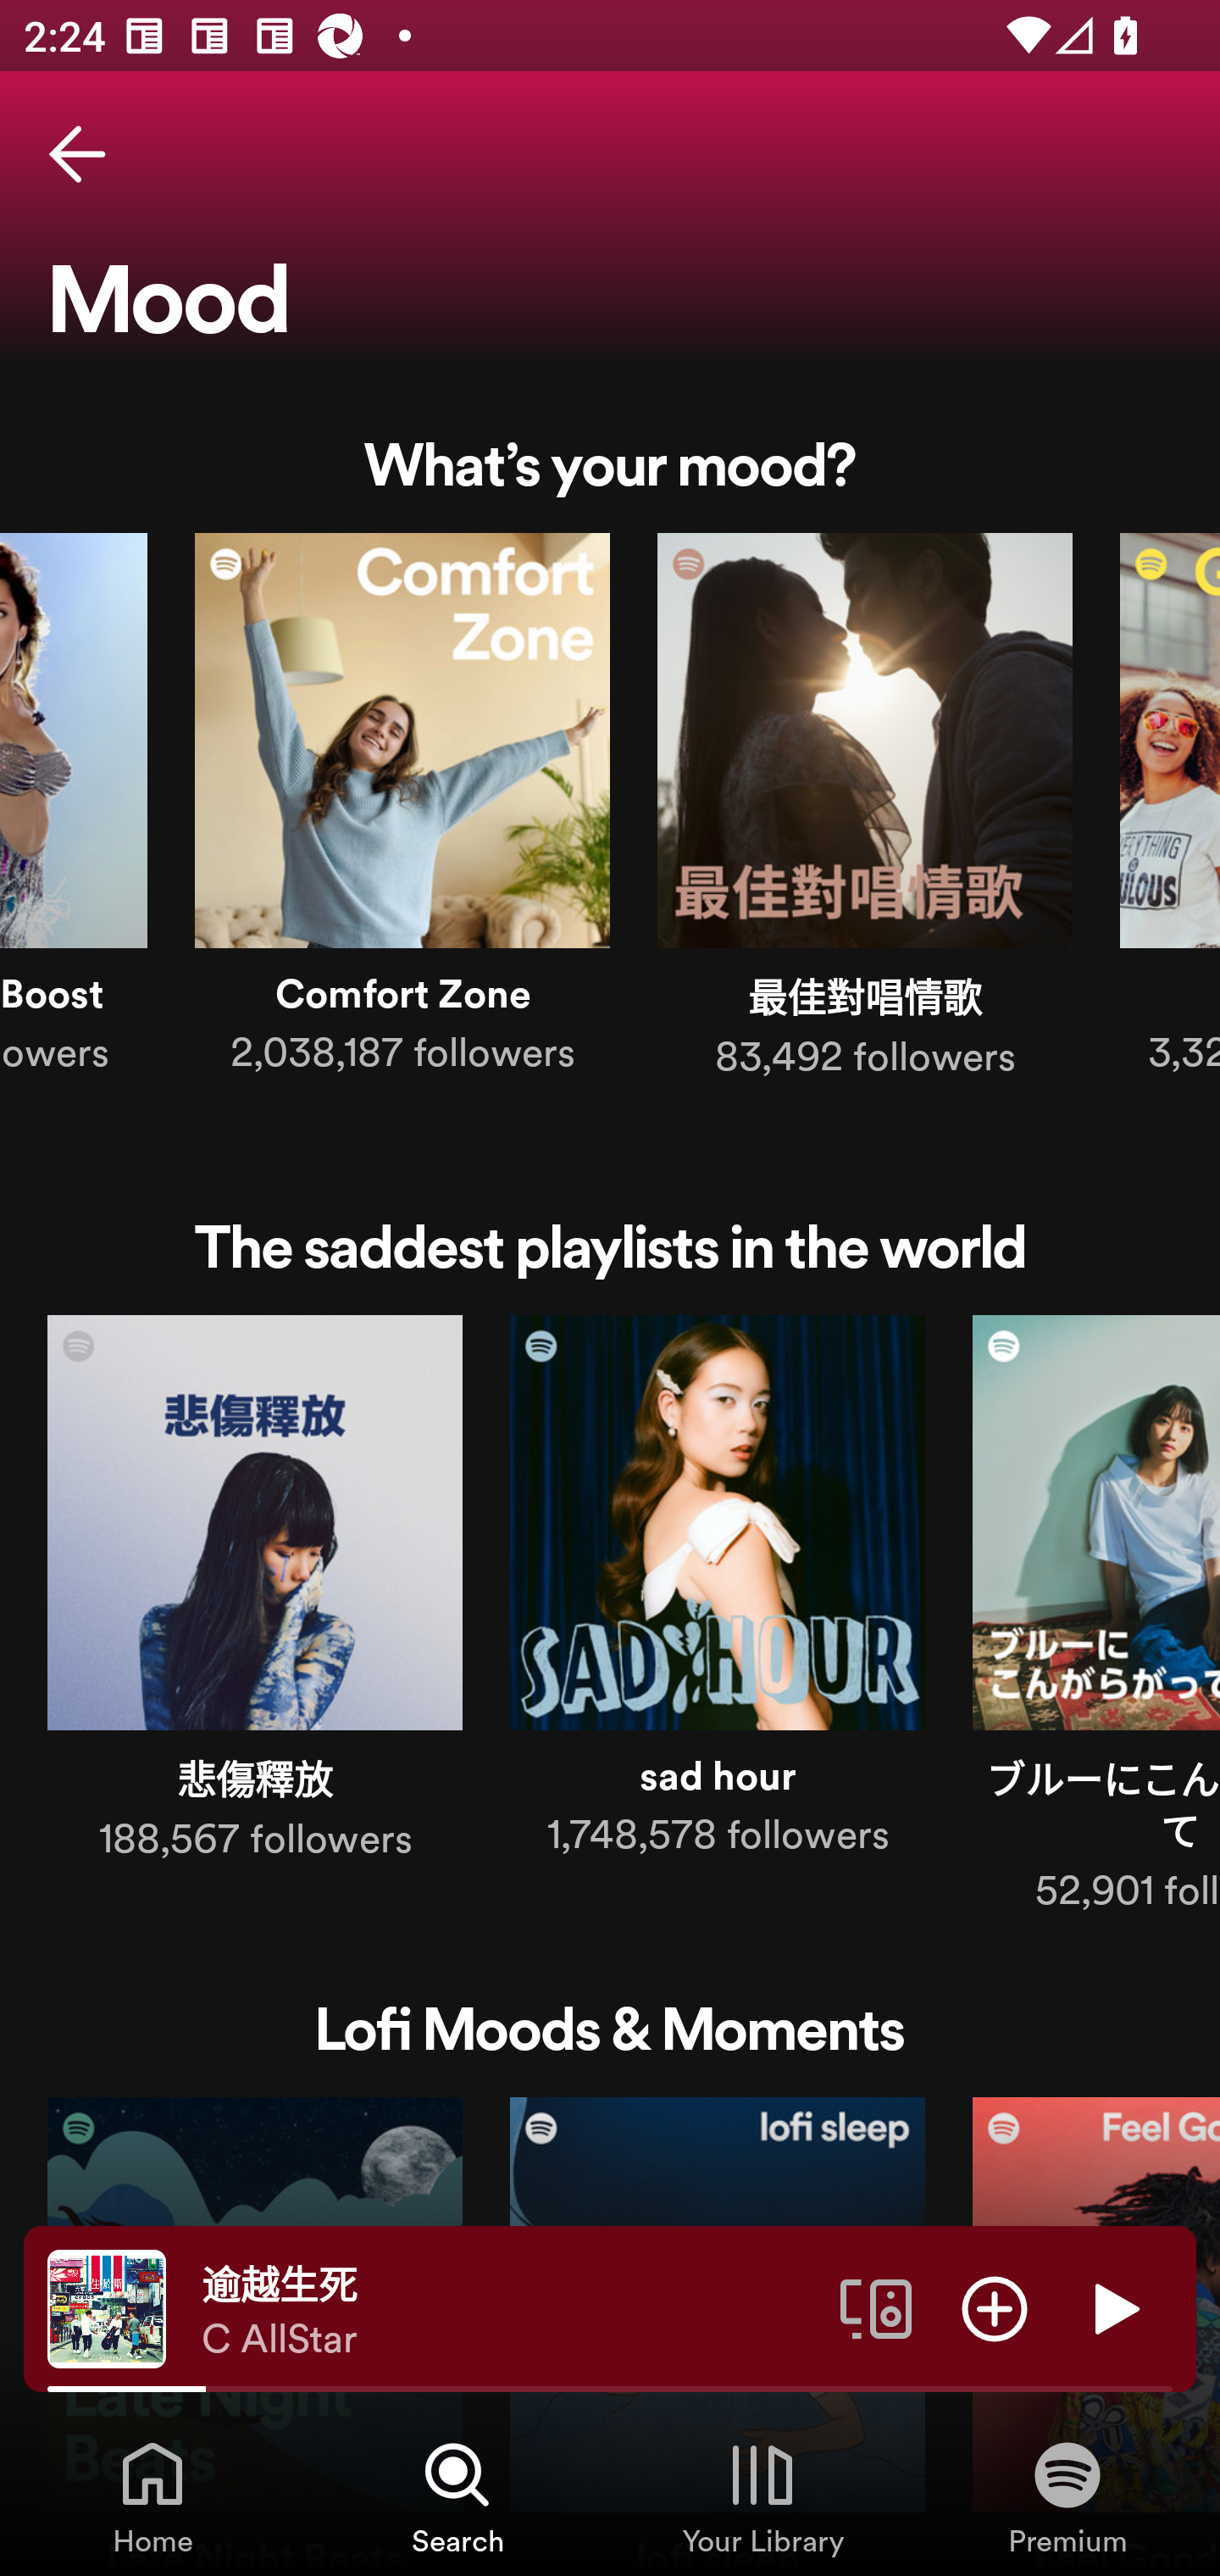 The image size is (1220, 2576). What do you see at coordinates (1067, 2496) in the screenshot?
I see `Premium, Tab 4 of 4 Premium Premium` at bounding box center [1067, 2496].